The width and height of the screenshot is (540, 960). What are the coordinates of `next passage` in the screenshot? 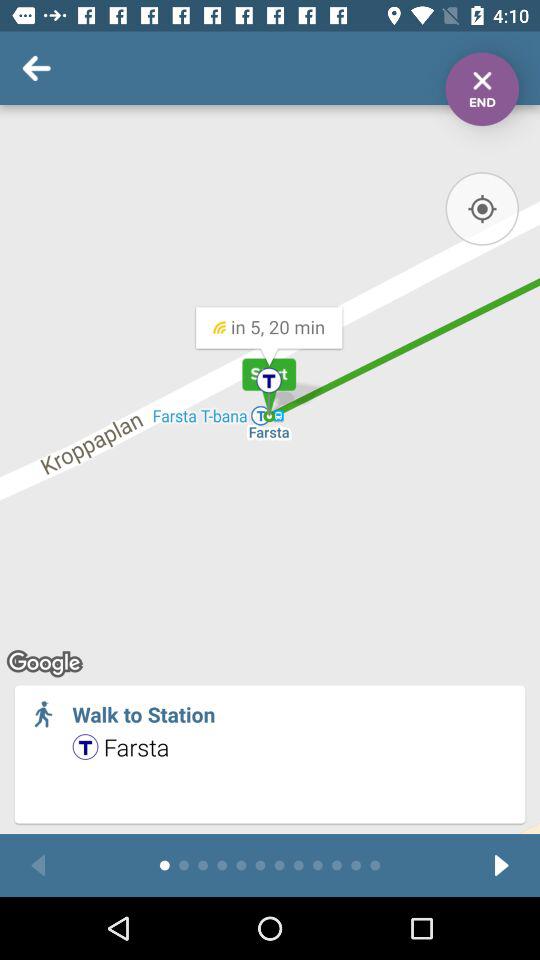 It's located at (502, 866).